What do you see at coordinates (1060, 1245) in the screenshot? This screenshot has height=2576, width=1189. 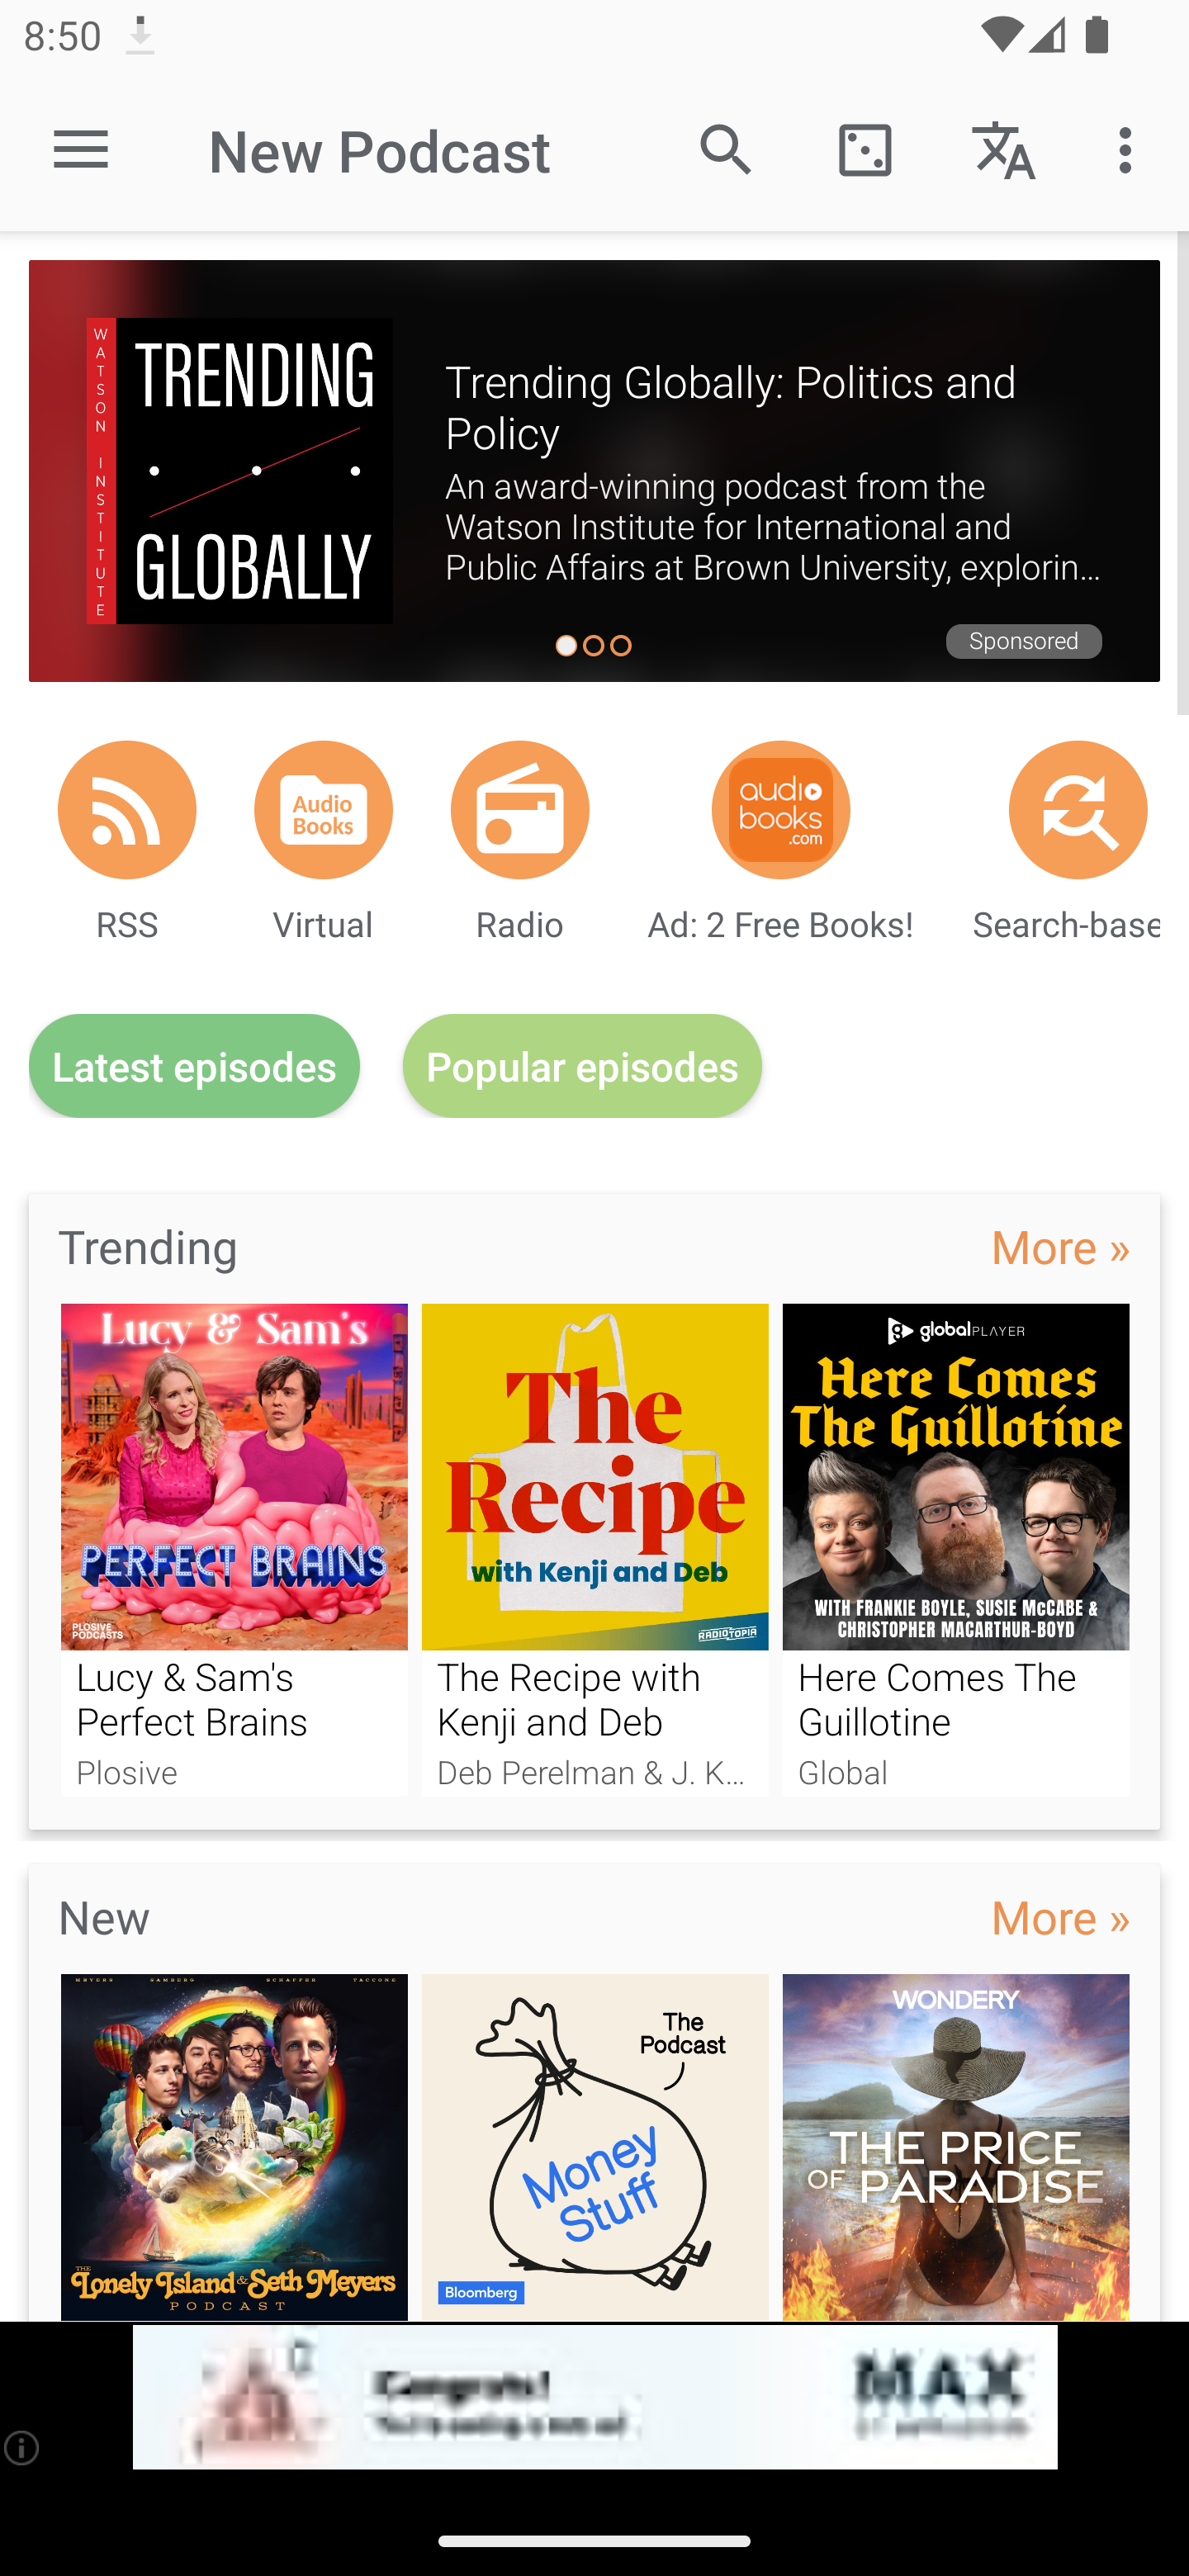 I see `More »` at bounding box center [1060, 1245].